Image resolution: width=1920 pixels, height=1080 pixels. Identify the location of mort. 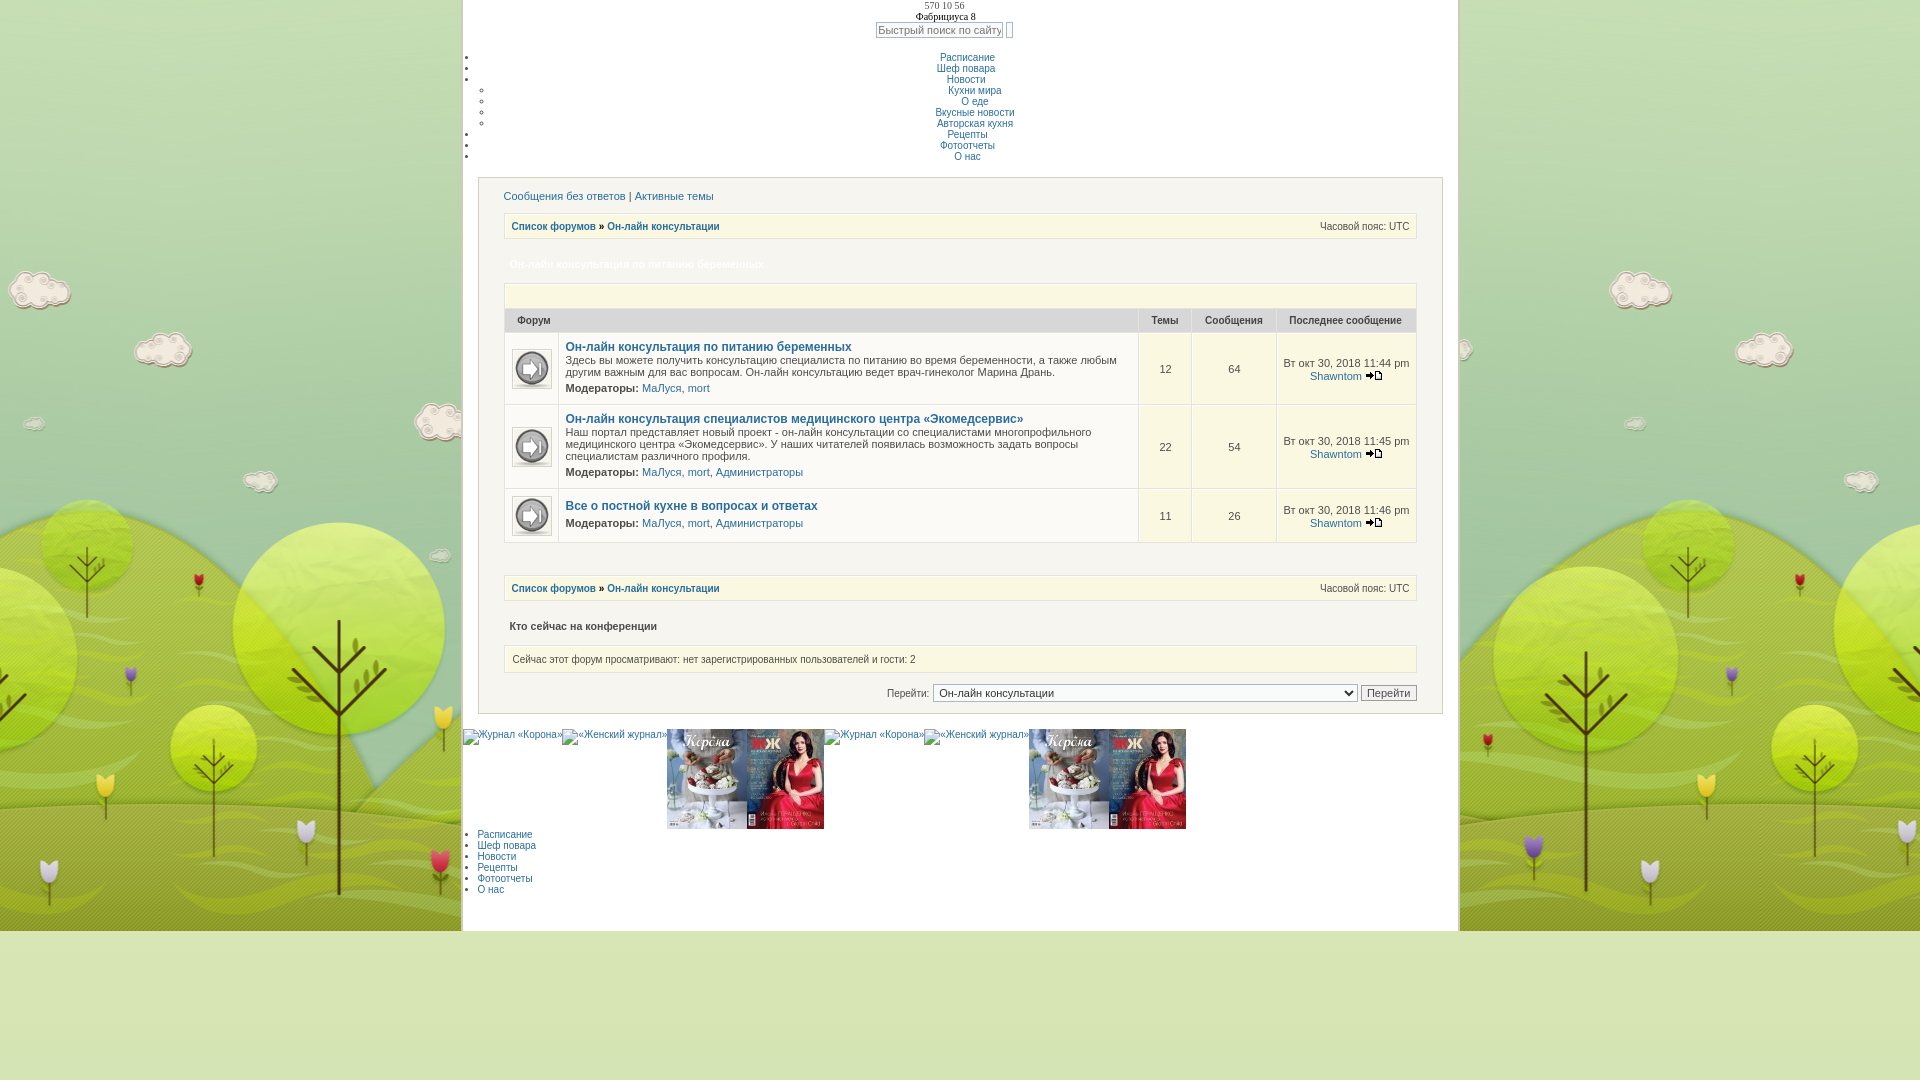
(699, 388).